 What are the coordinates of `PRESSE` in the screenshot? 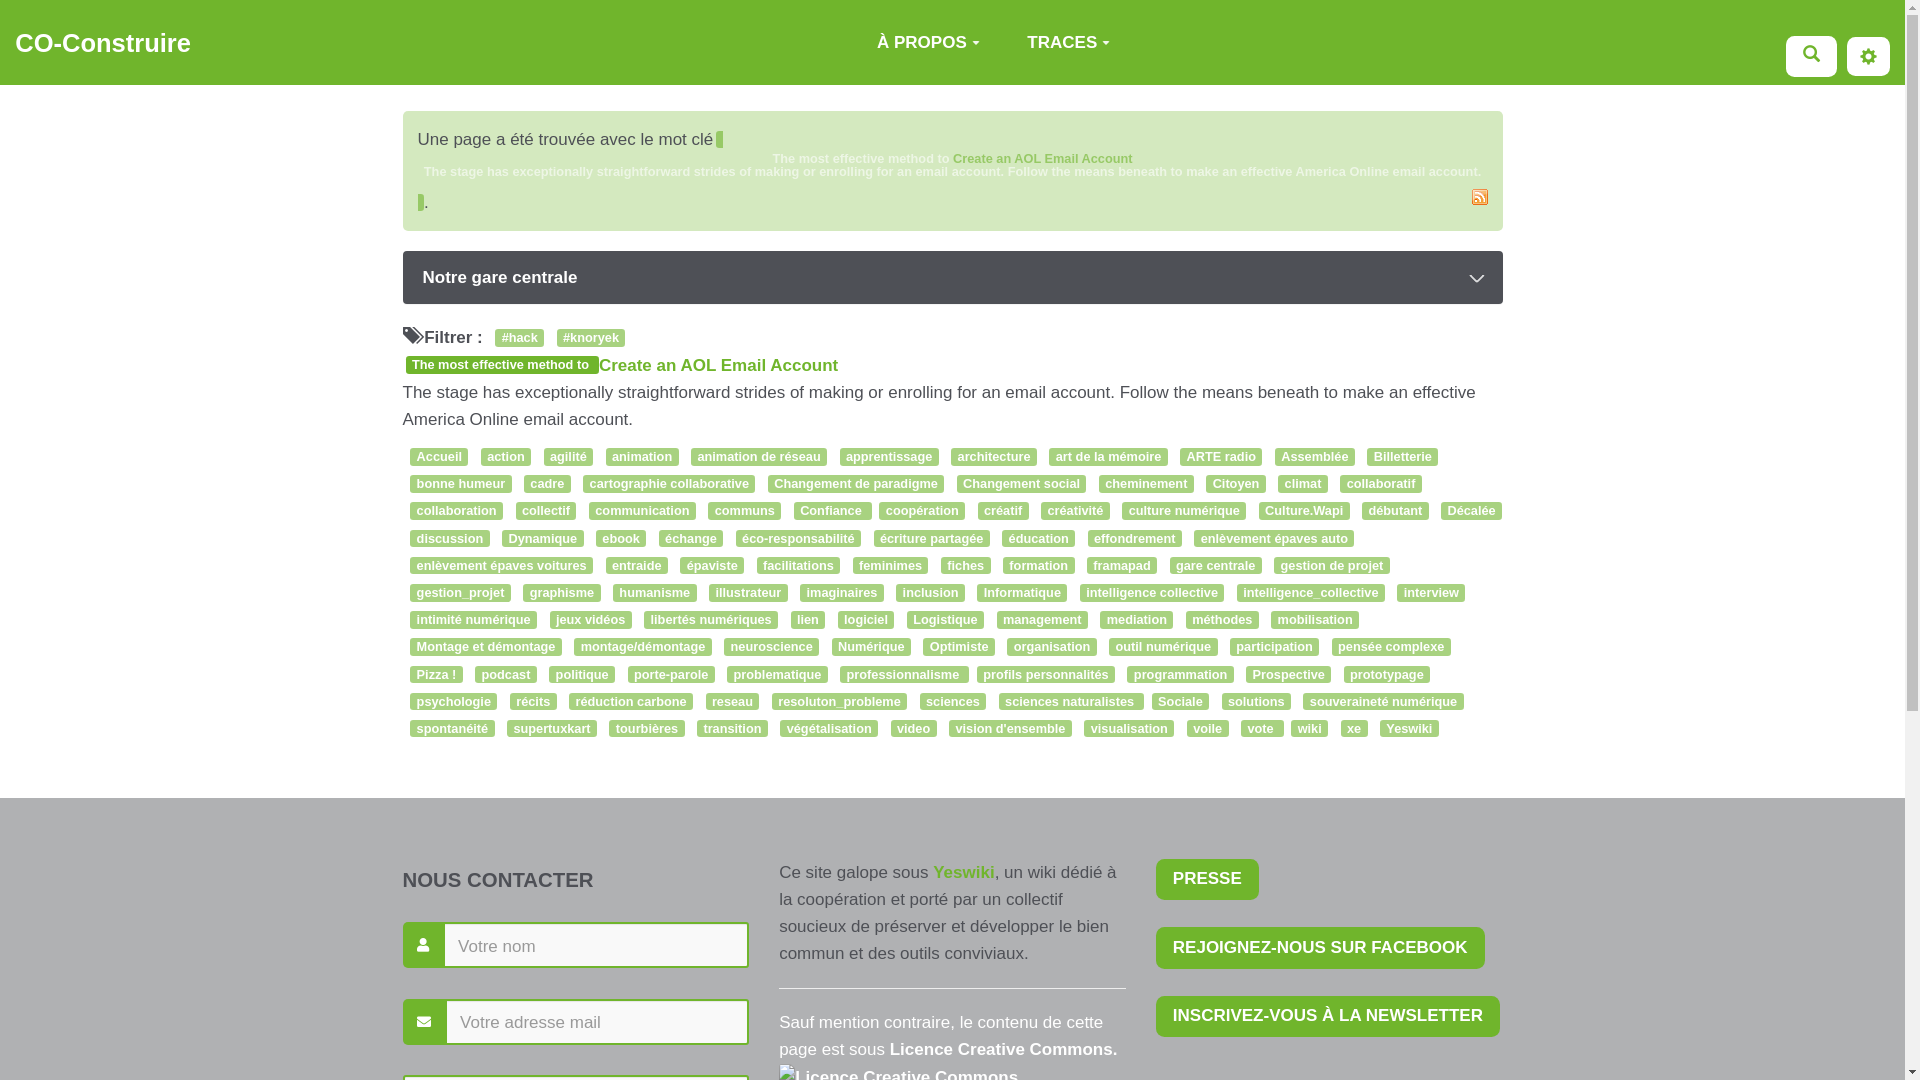 It's located at (1208, 880).